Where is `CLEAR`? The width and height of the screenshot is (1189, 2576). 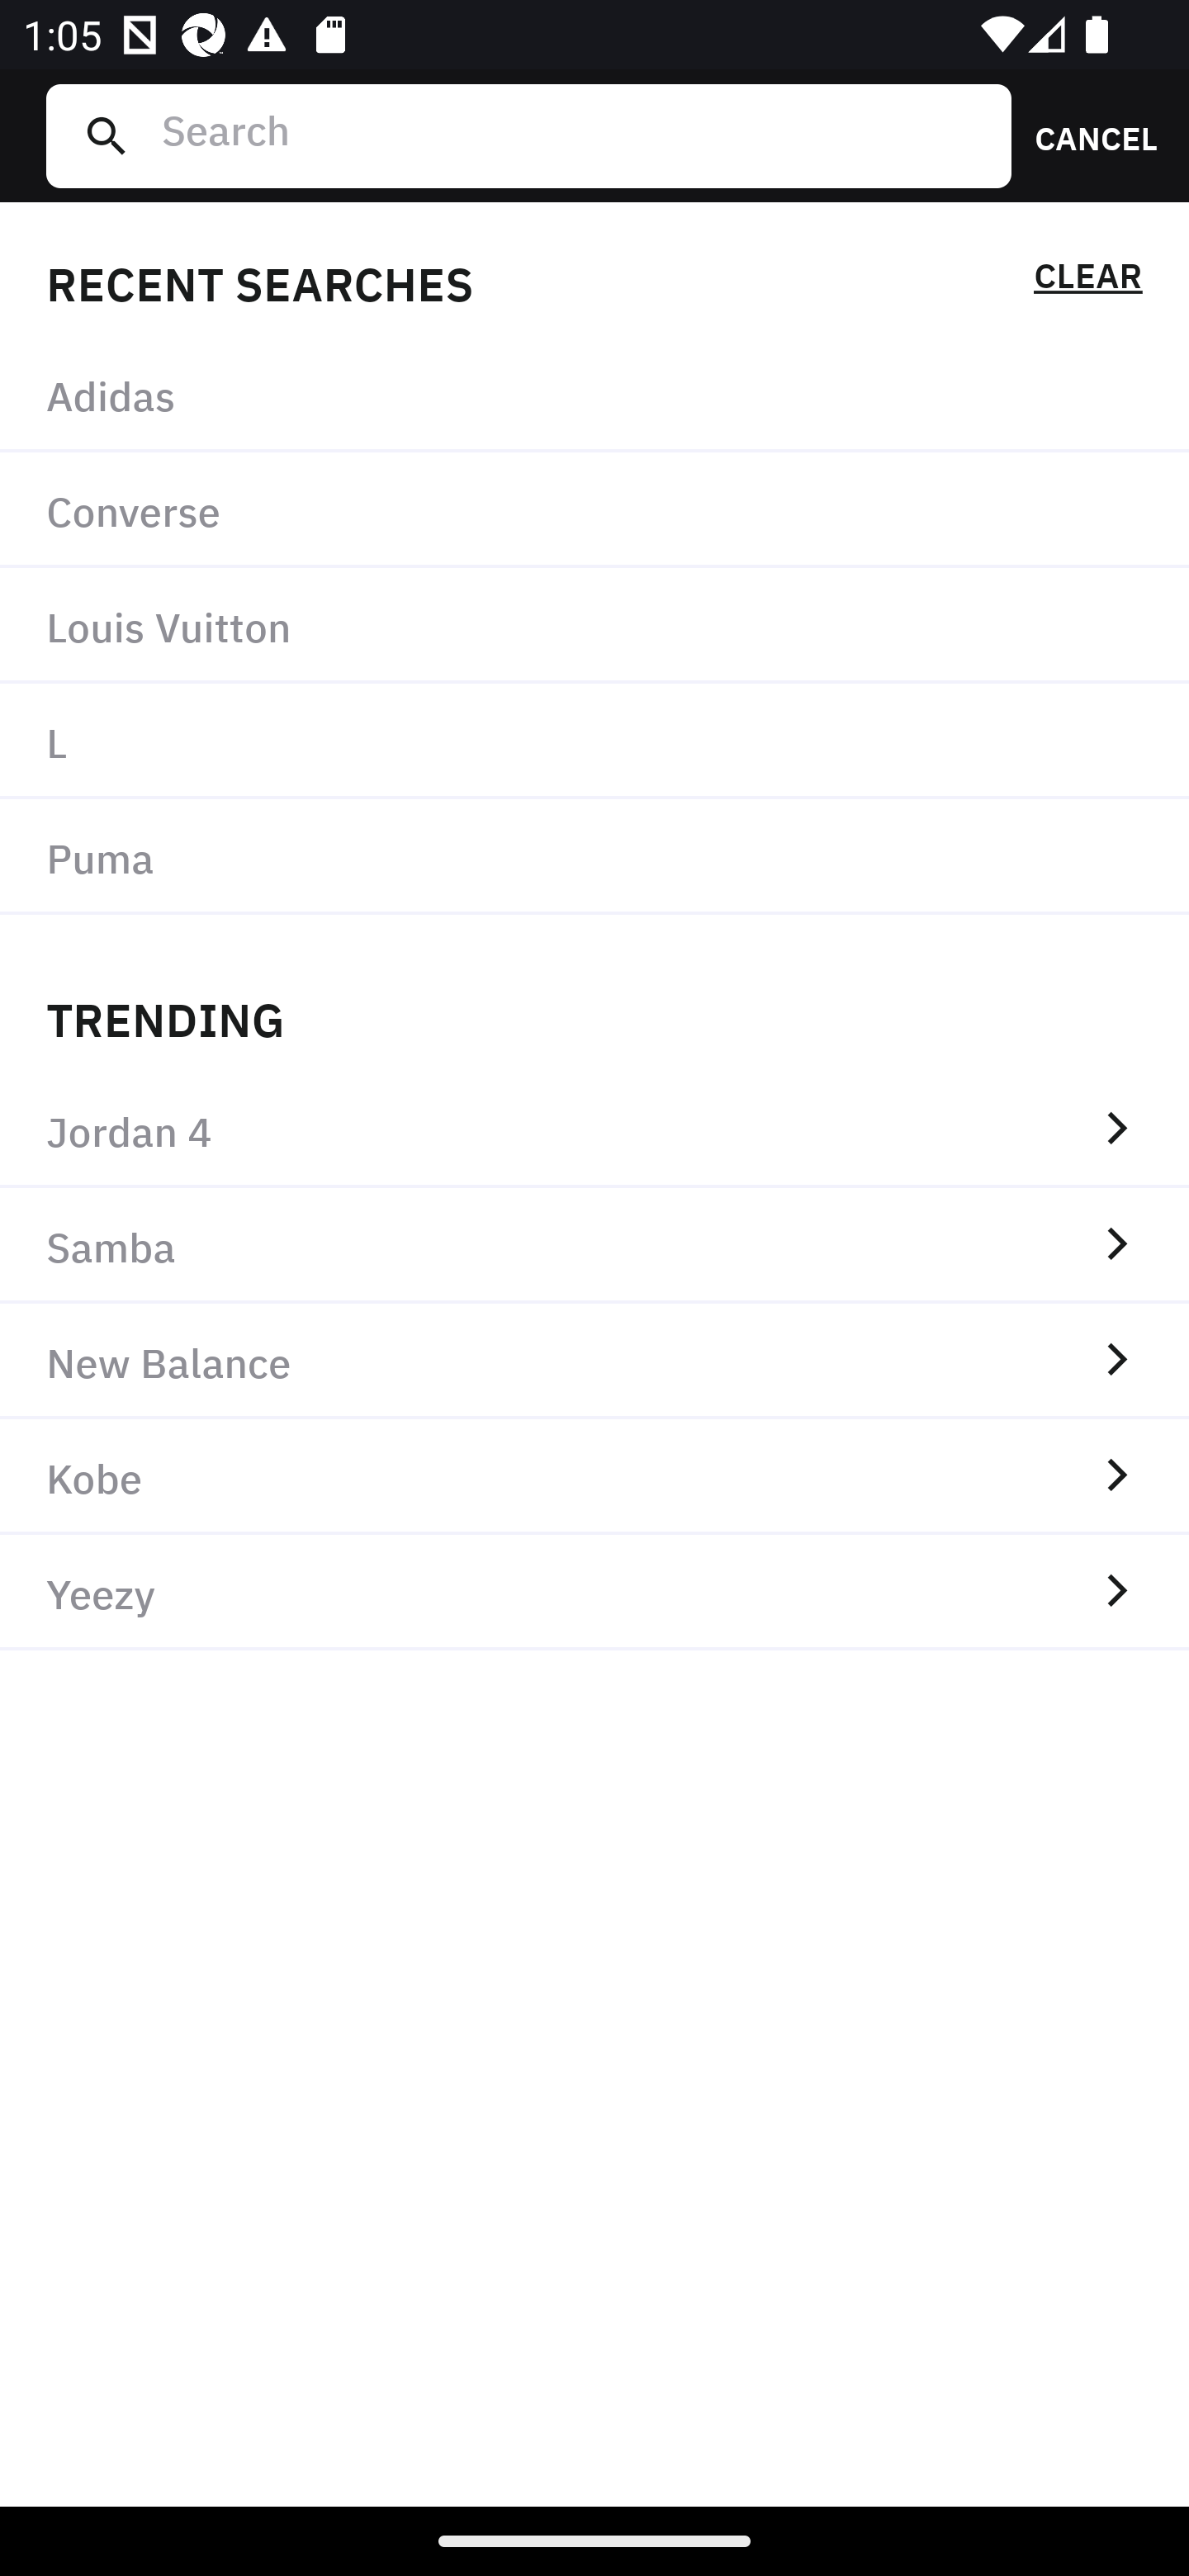
CLEAR is located at coordinates (1087, 281).